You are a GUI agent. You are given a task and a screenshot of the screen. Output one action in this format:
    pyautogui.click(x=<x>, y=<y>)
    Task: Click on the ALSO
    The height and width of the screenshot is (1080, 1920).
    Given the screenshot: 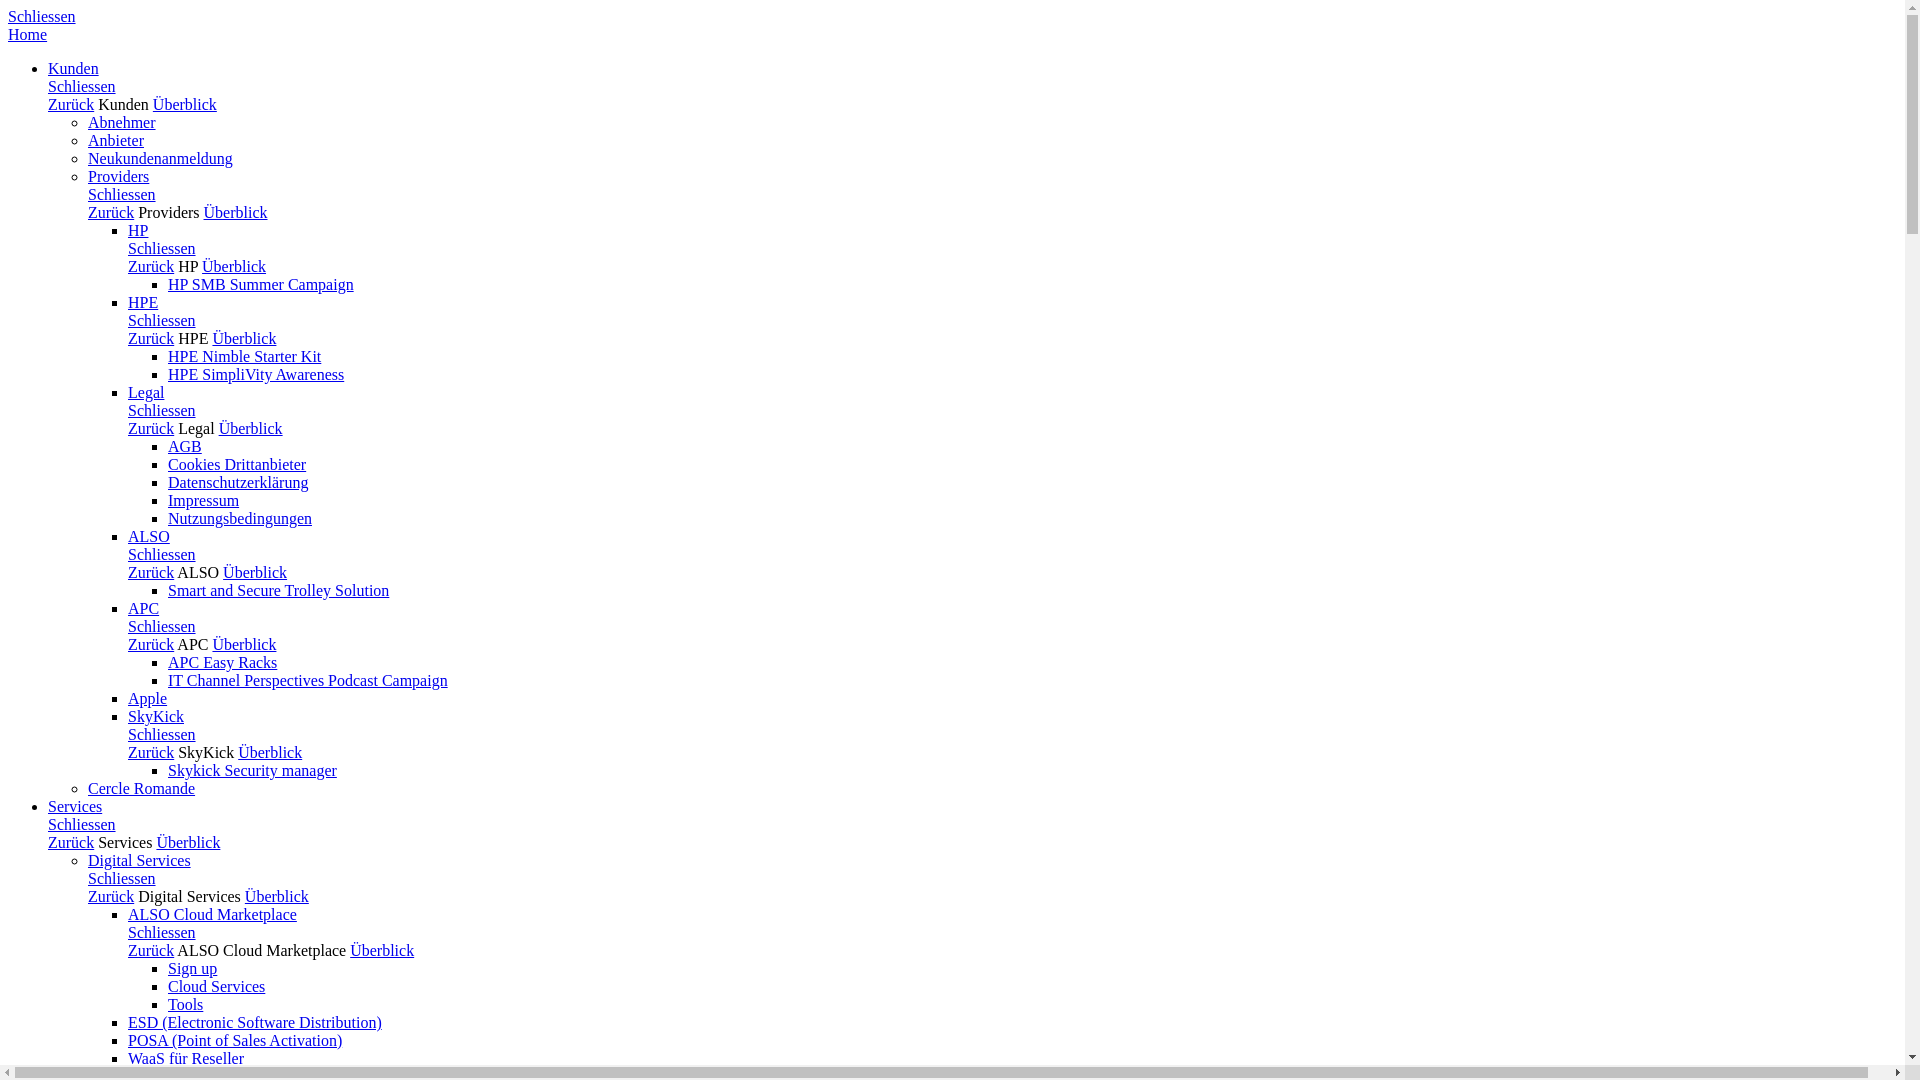 What is the action you would take?
    pyautogui.click(x=149, y=536)
    